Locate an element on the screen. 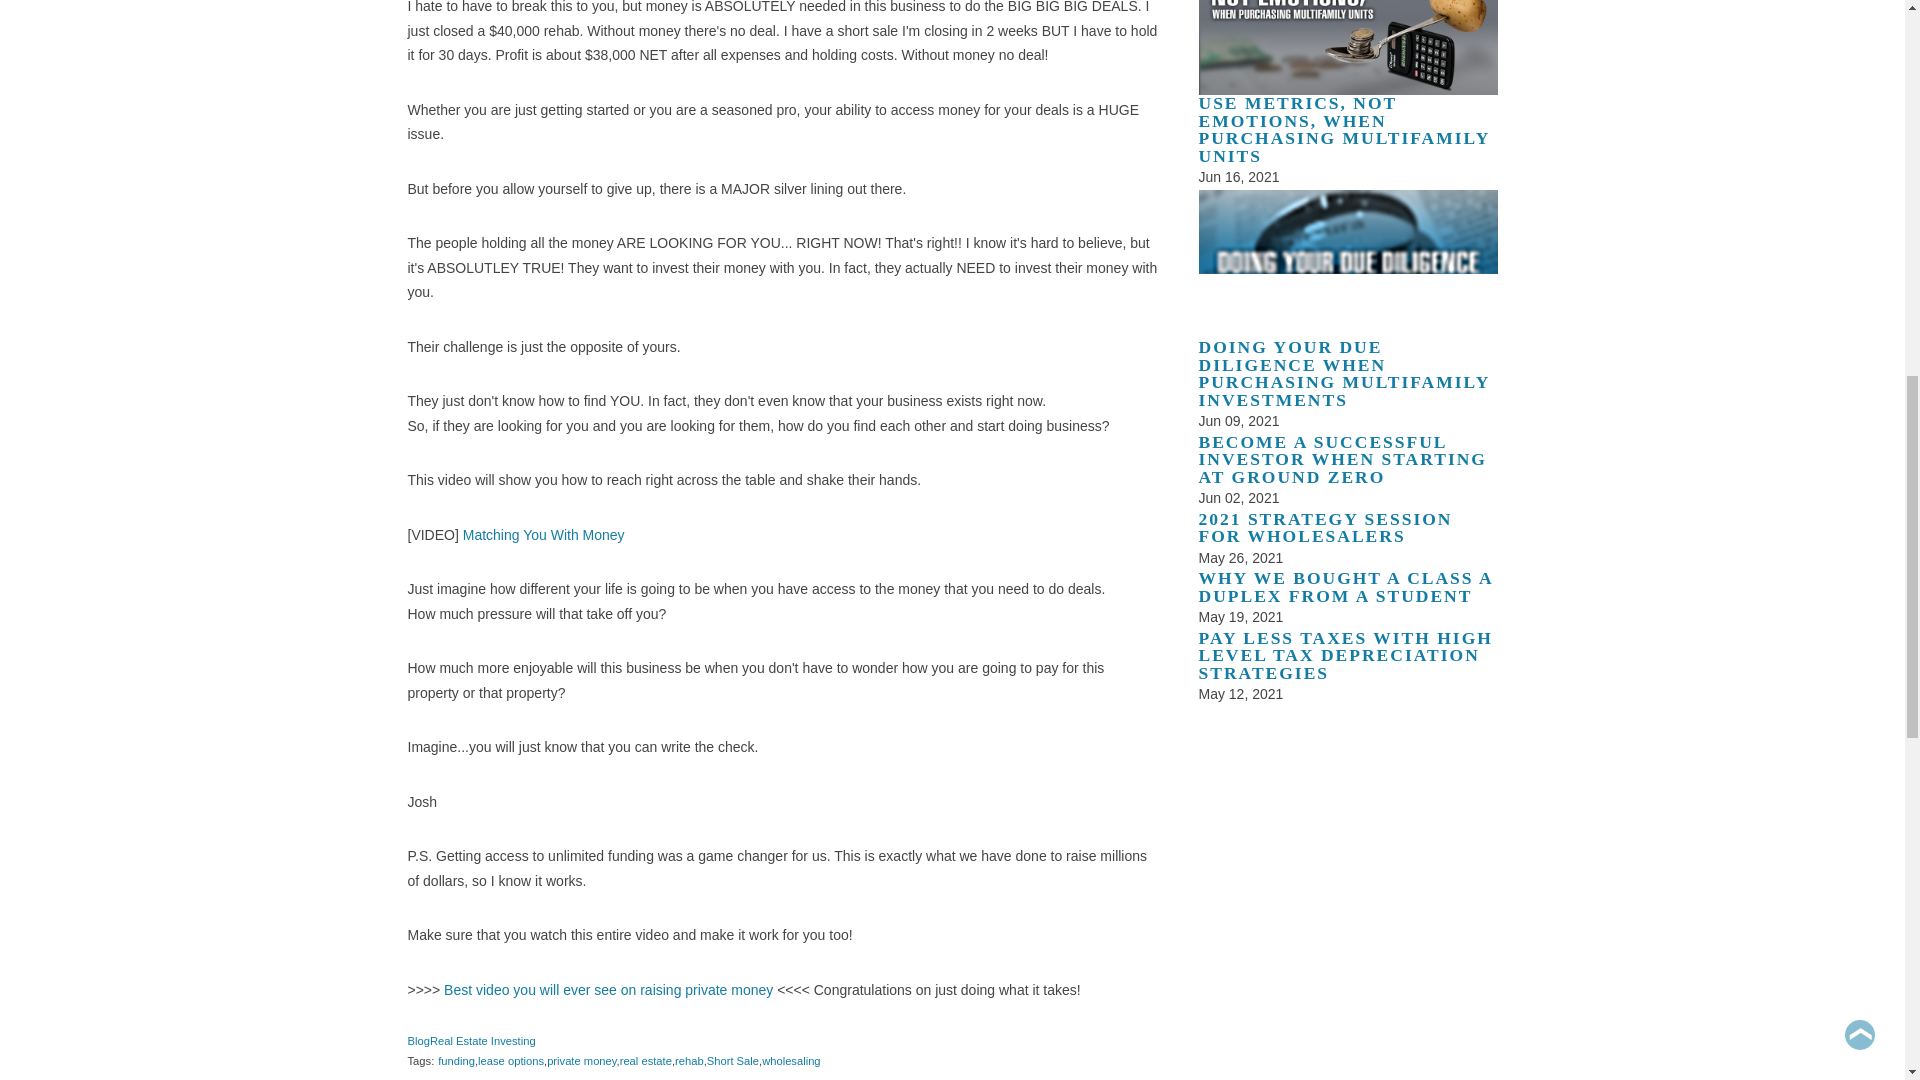  Best video you will ever see on raising private money is located at coordinates (608, 989).